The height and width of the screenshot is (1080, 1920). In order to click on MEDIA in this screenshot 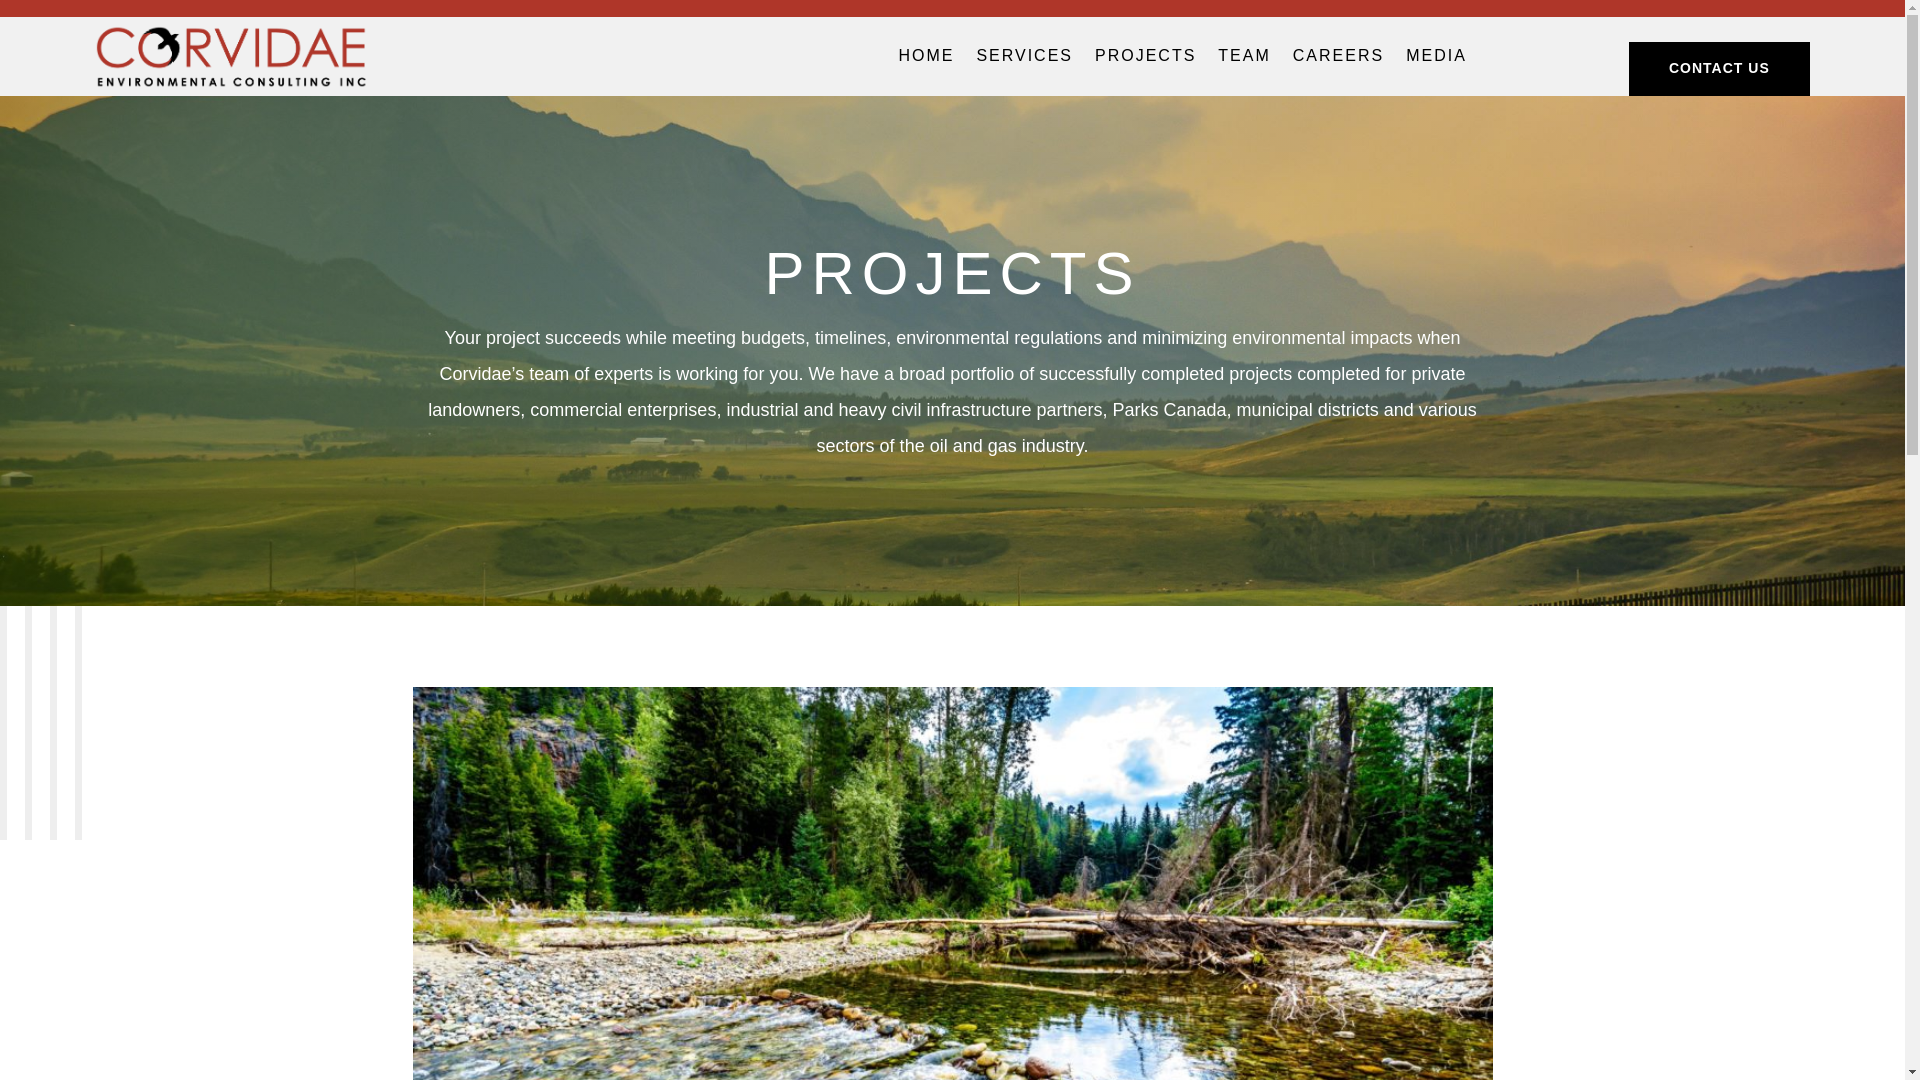, I will do `click(1436, 60)`.